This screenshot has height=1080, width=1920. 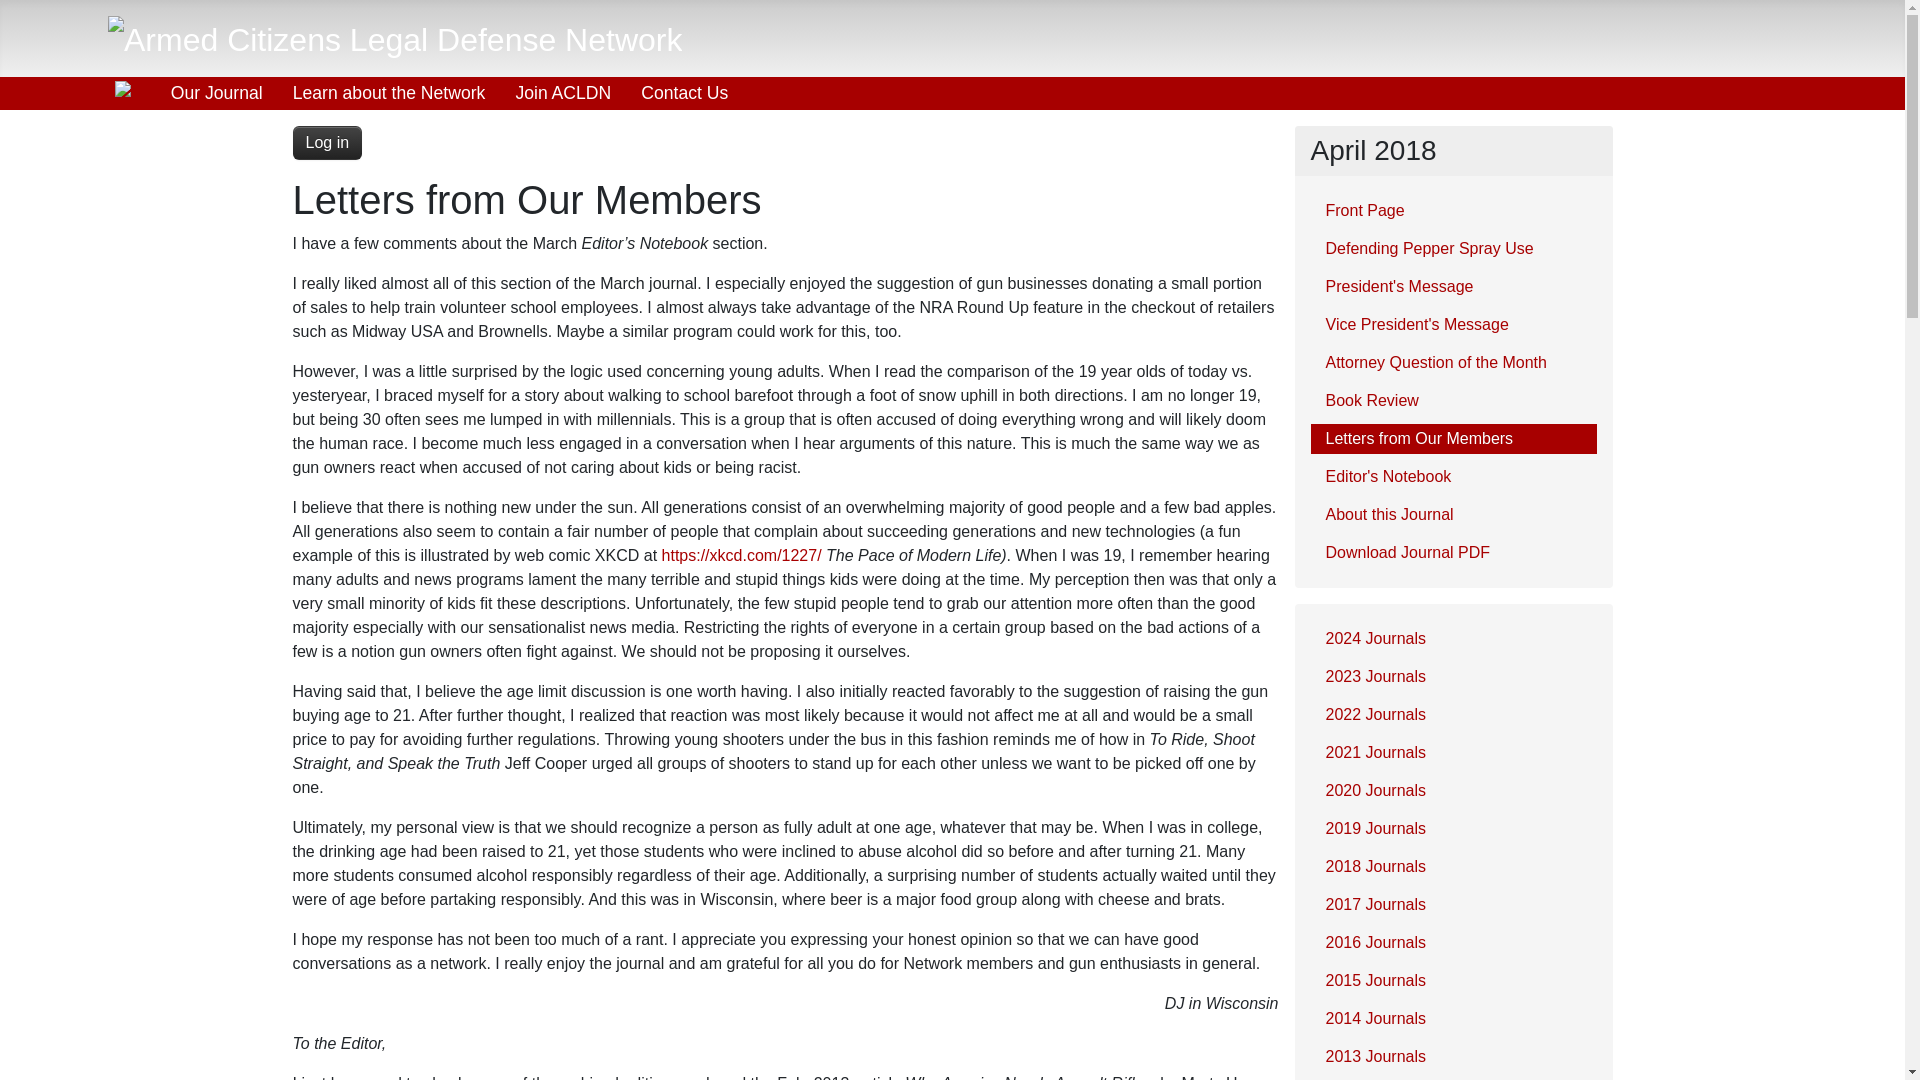 I want to click on Vice President's Message, so click(x=1452, y=324).